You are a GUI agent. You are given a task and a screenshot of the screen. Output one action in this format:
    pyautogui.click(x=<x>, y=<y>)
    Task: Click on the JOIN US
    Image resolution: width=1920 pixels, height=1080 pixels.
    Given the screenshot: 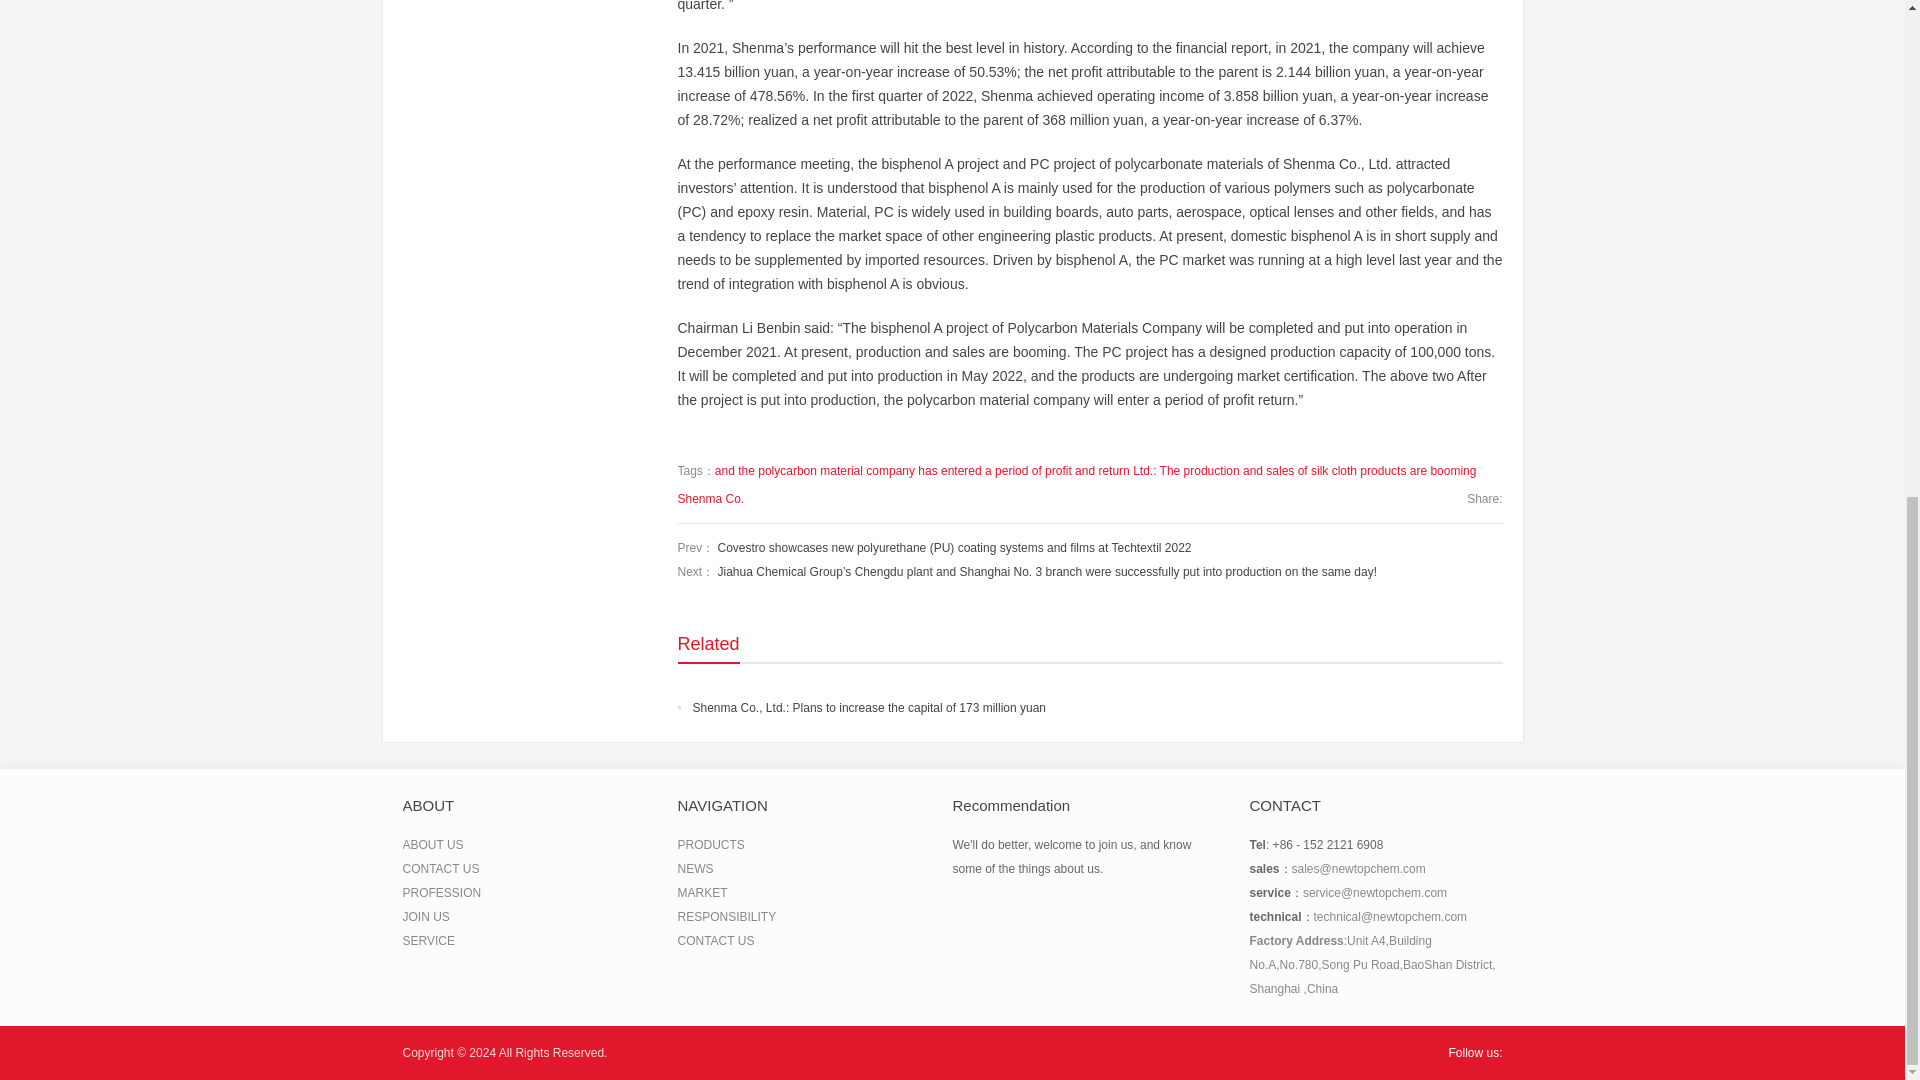 What is the action you would take?
    pyautogui.click(x=425, y=917)
    